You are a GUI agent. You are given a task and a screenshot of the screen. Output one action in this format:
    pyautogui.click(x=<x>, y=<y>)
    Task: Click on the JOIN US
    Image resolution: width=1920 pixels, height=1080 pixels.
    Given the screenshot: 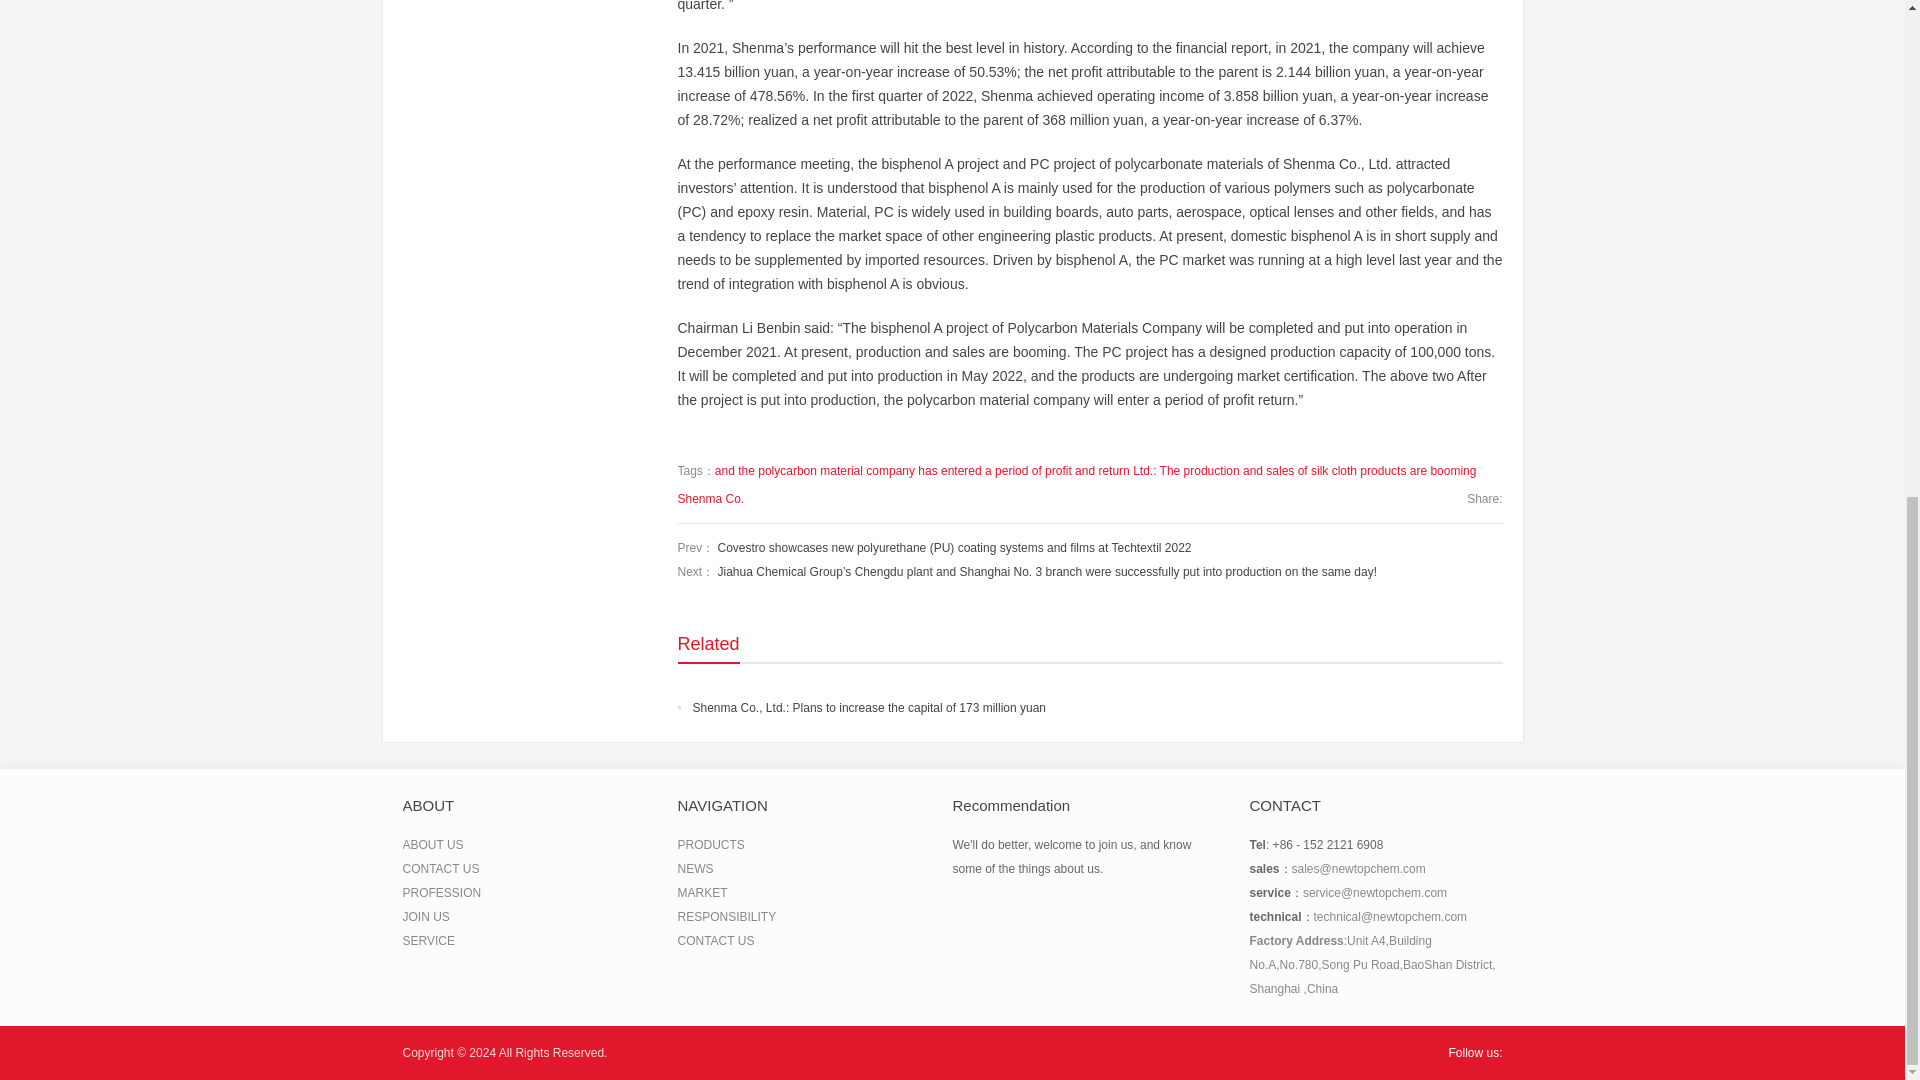 What is the action you would take?
    pyautogui.click(x=425, y=917)
    